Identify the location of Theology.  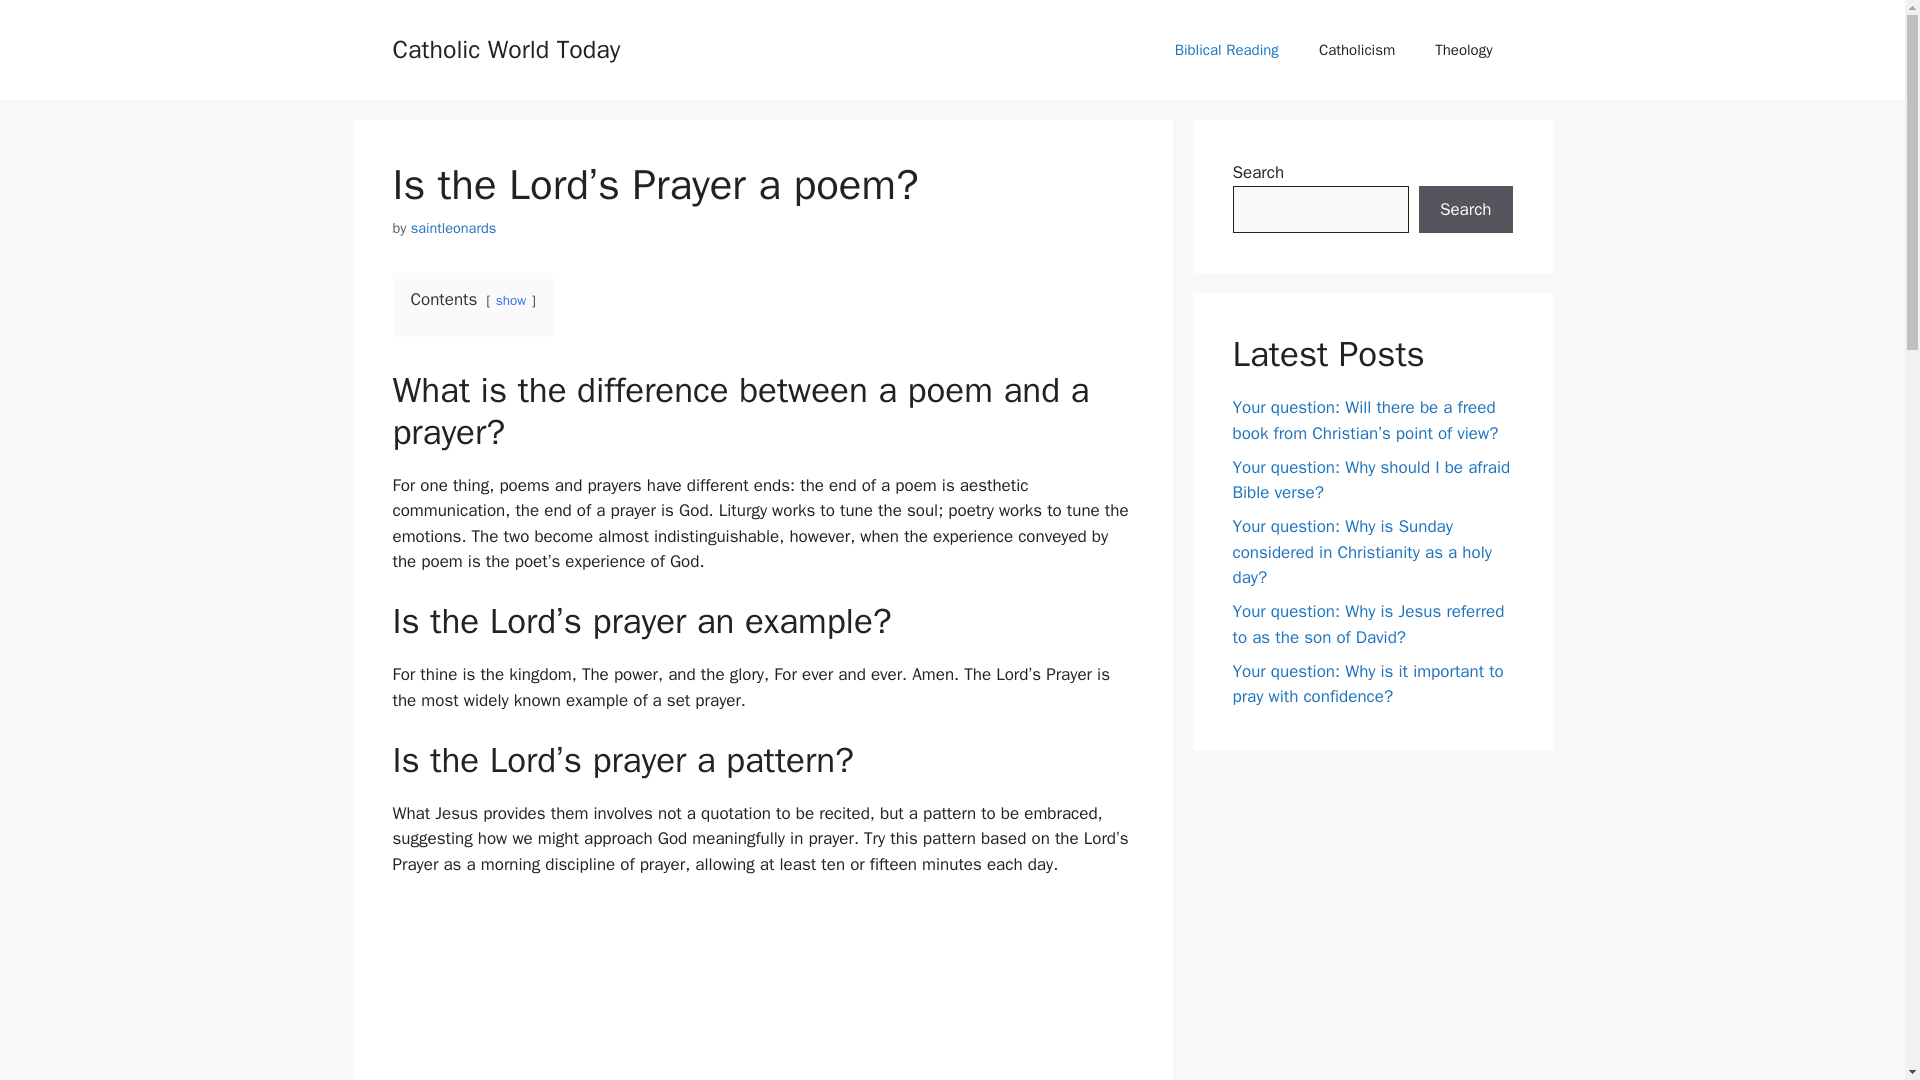
(1464, 50).